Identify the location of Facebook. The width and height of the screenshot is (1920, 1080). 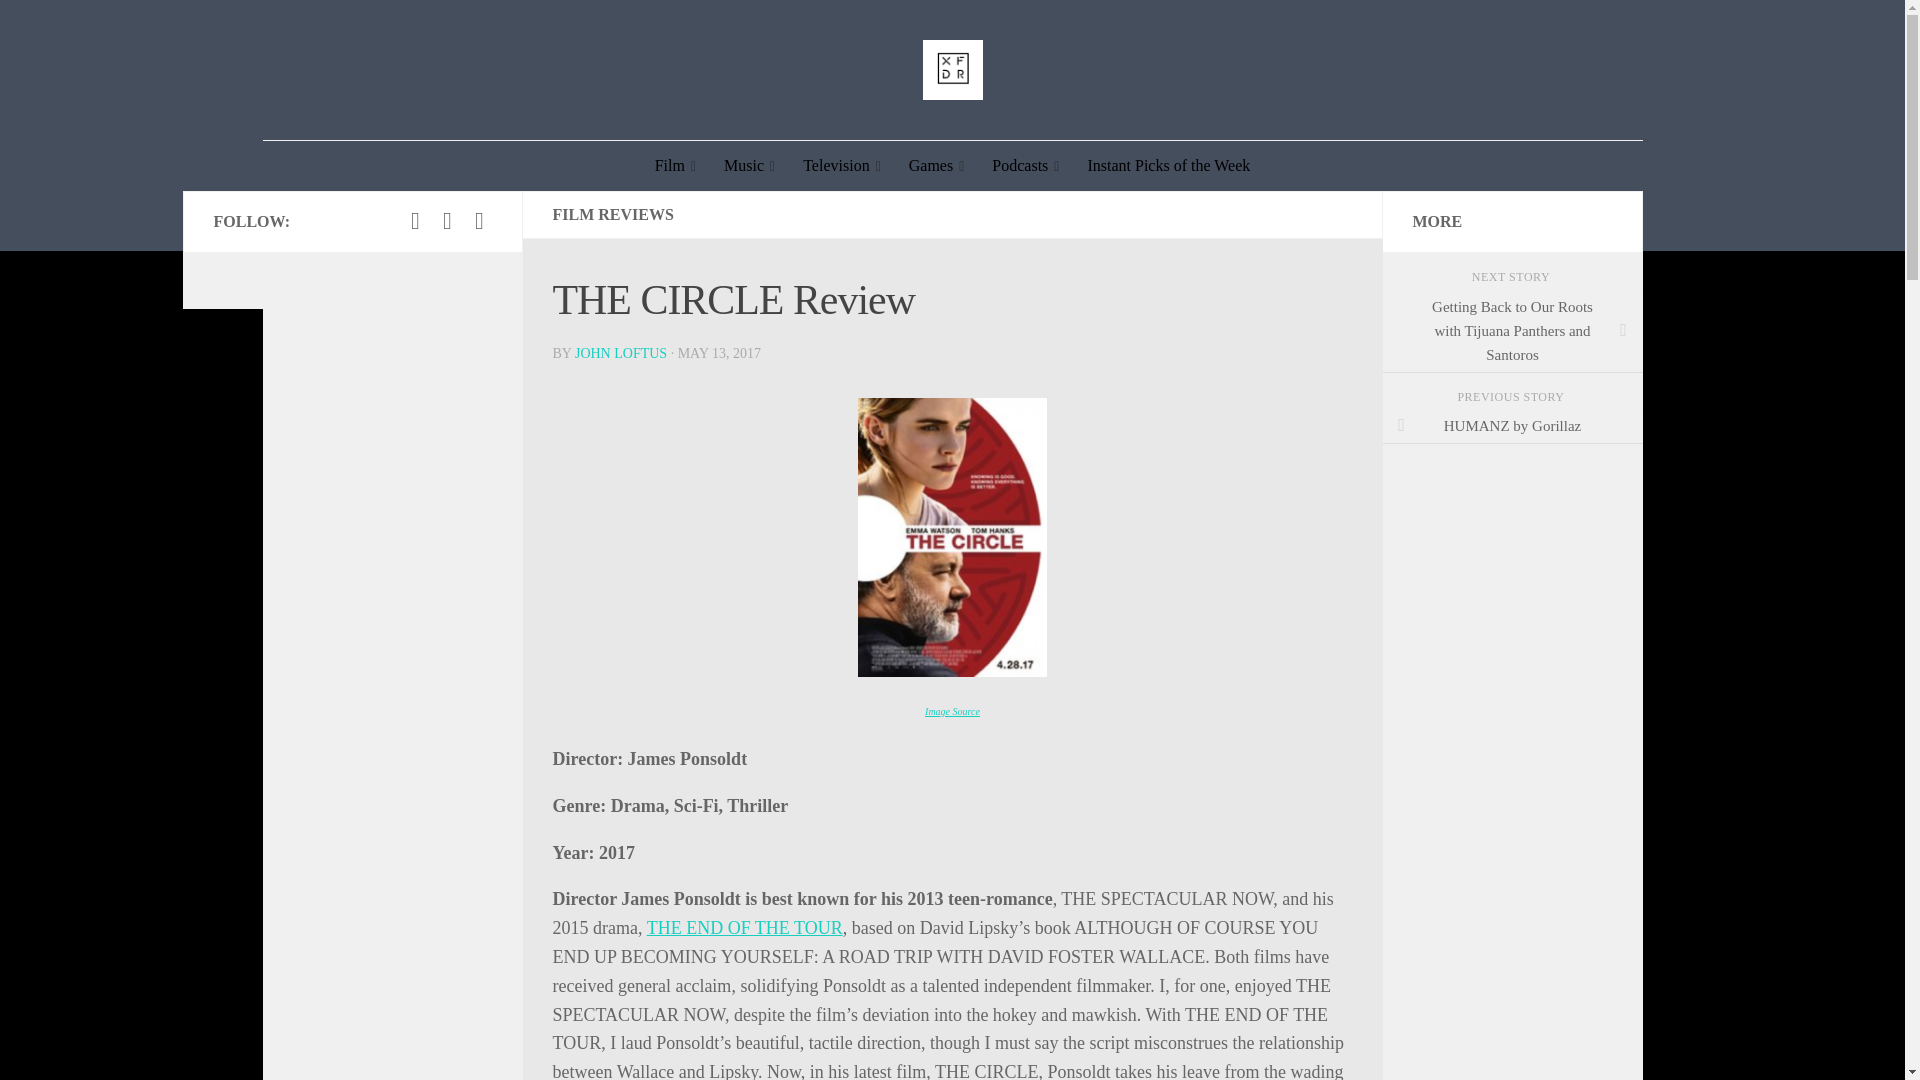
(416, 221).